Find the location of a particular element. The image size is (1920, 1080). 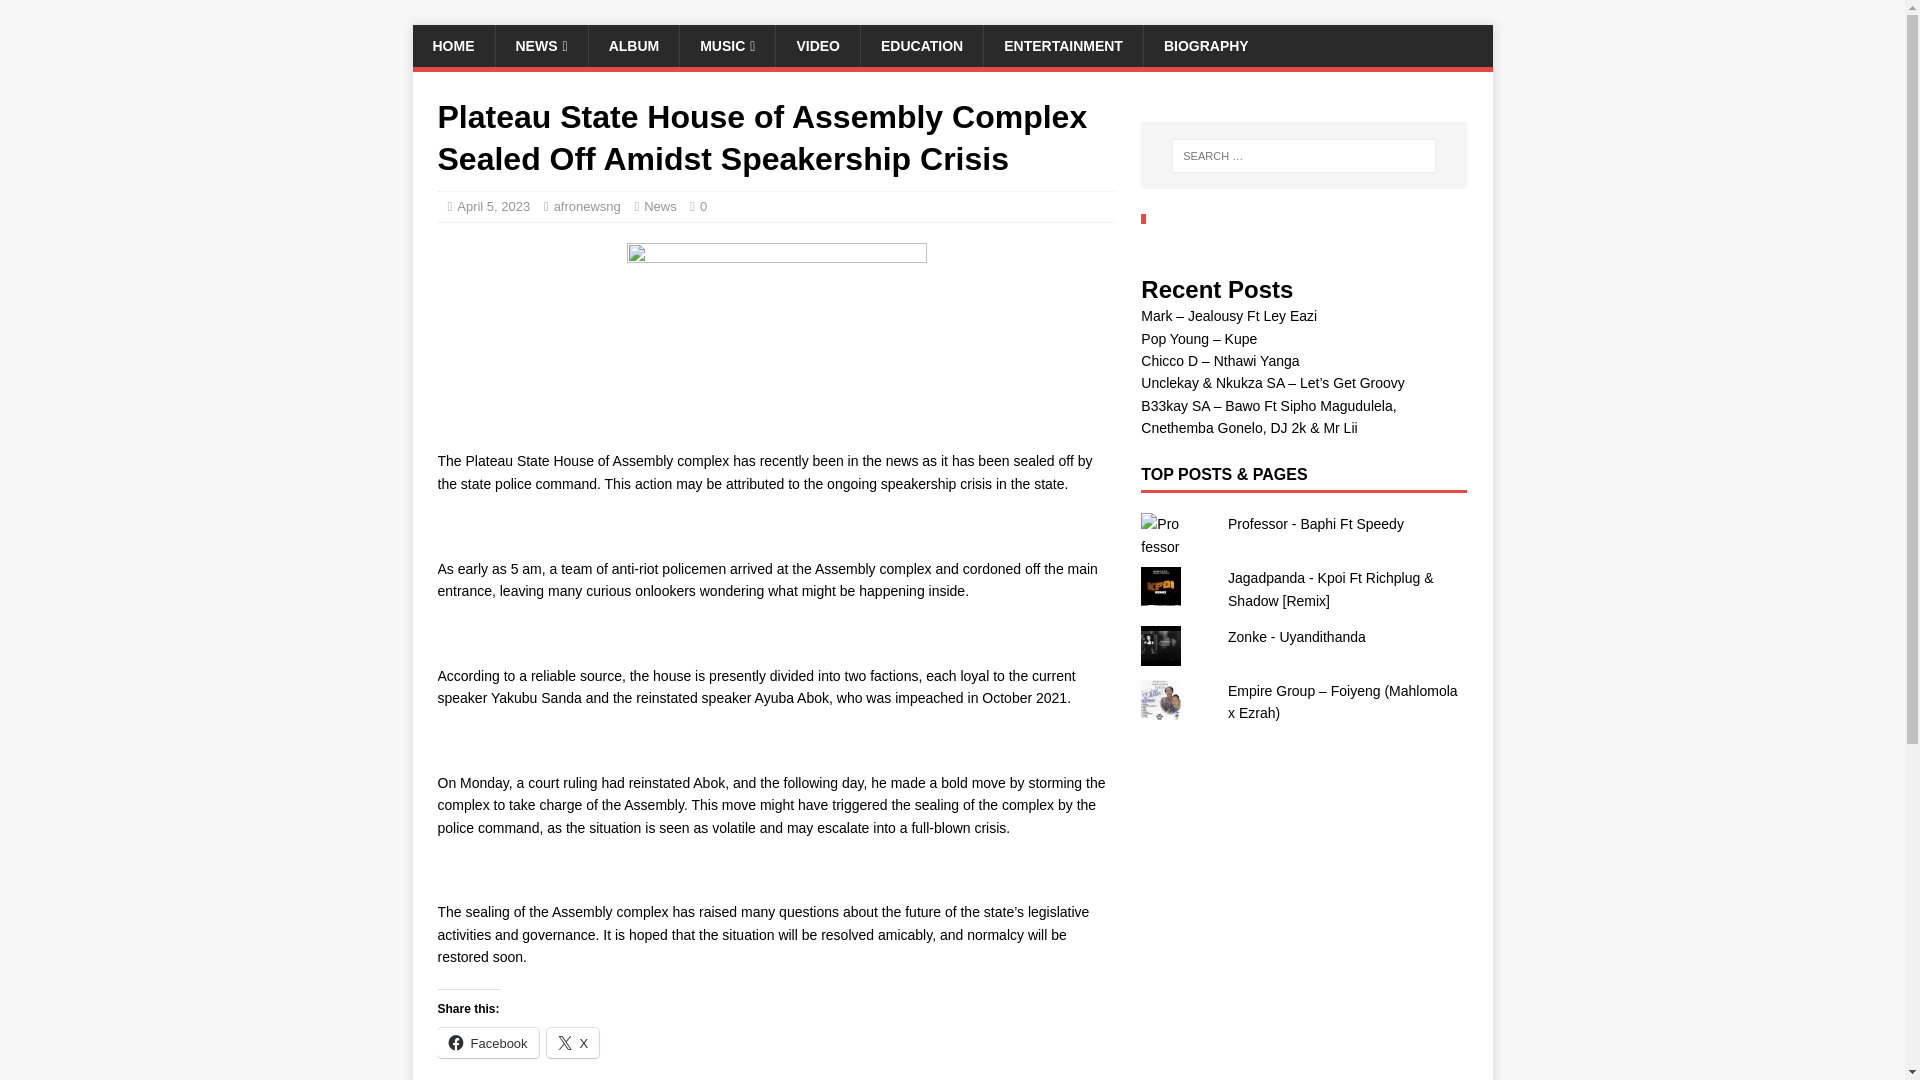

ENTERTAINMENT is located at coordinates (1062, 45).